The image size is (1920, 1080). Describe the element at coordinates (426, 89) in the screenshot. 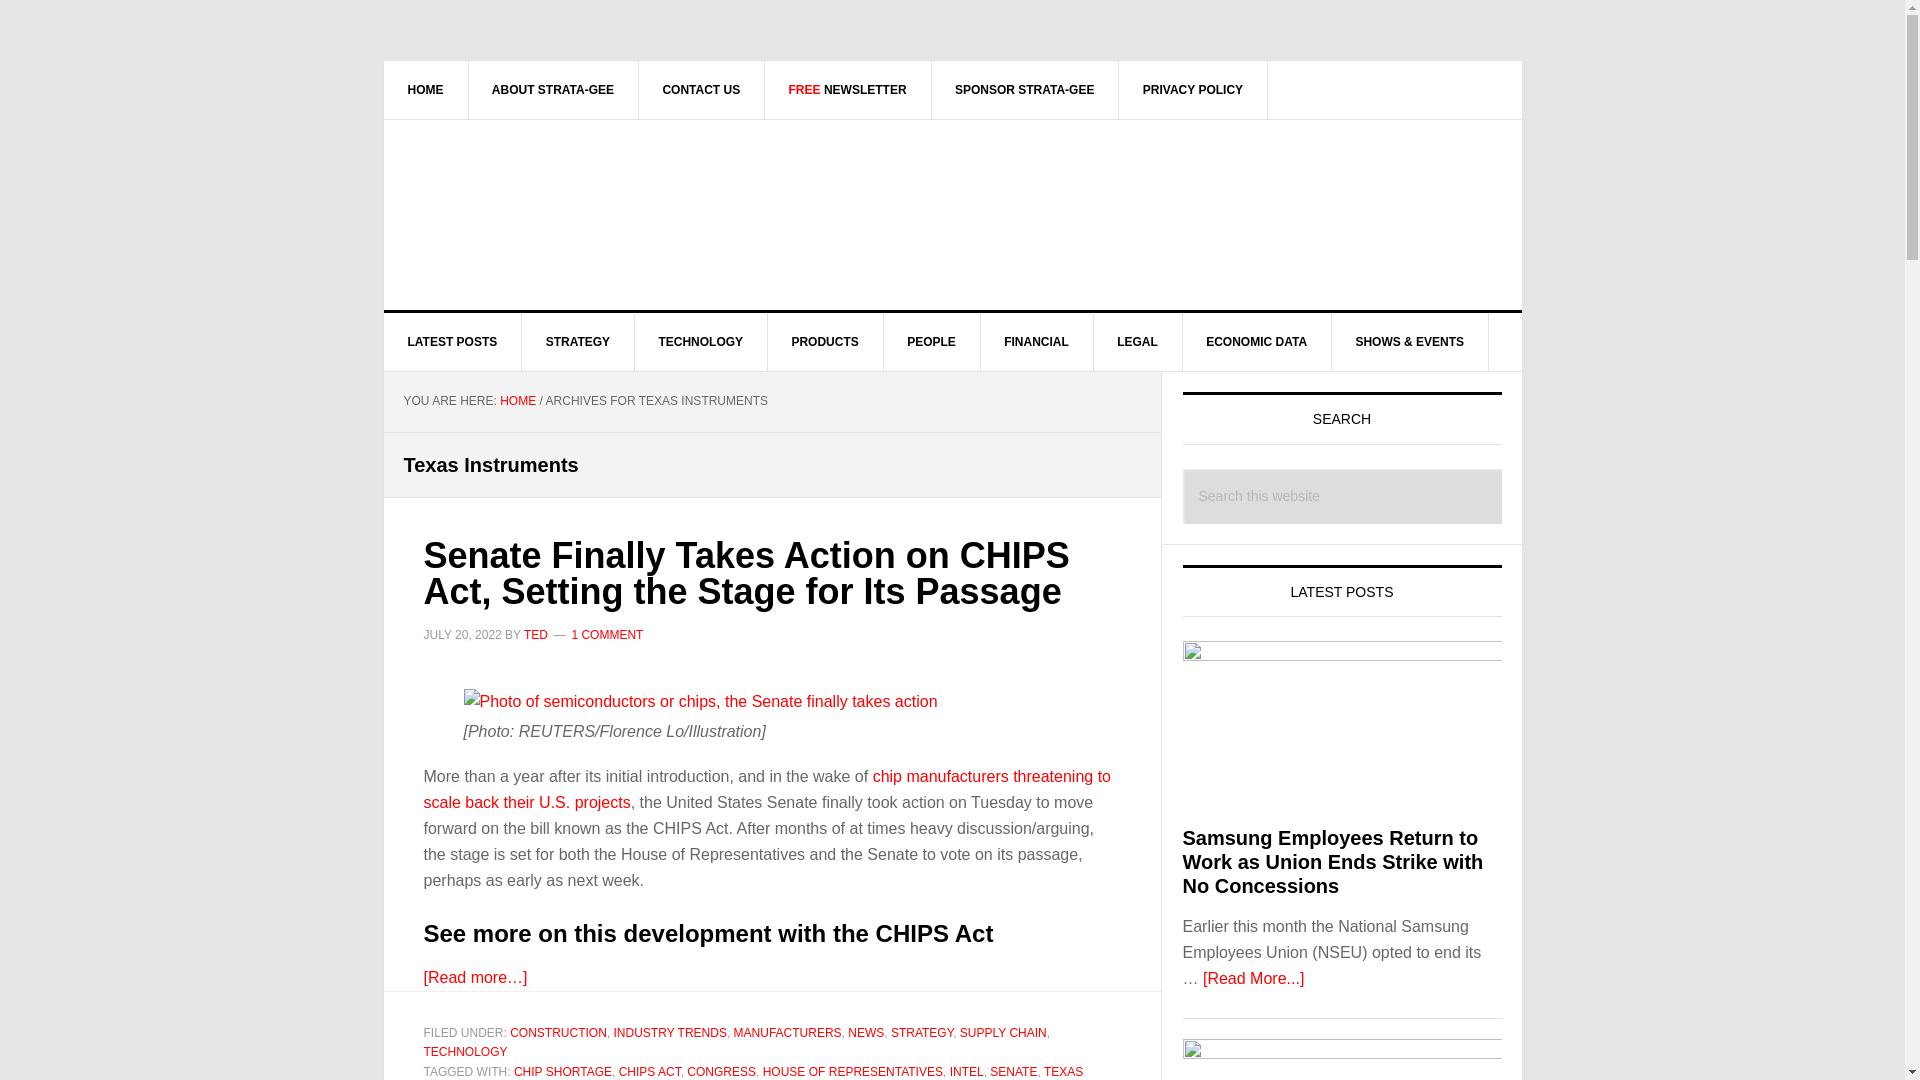

I see `HOME` at that location.